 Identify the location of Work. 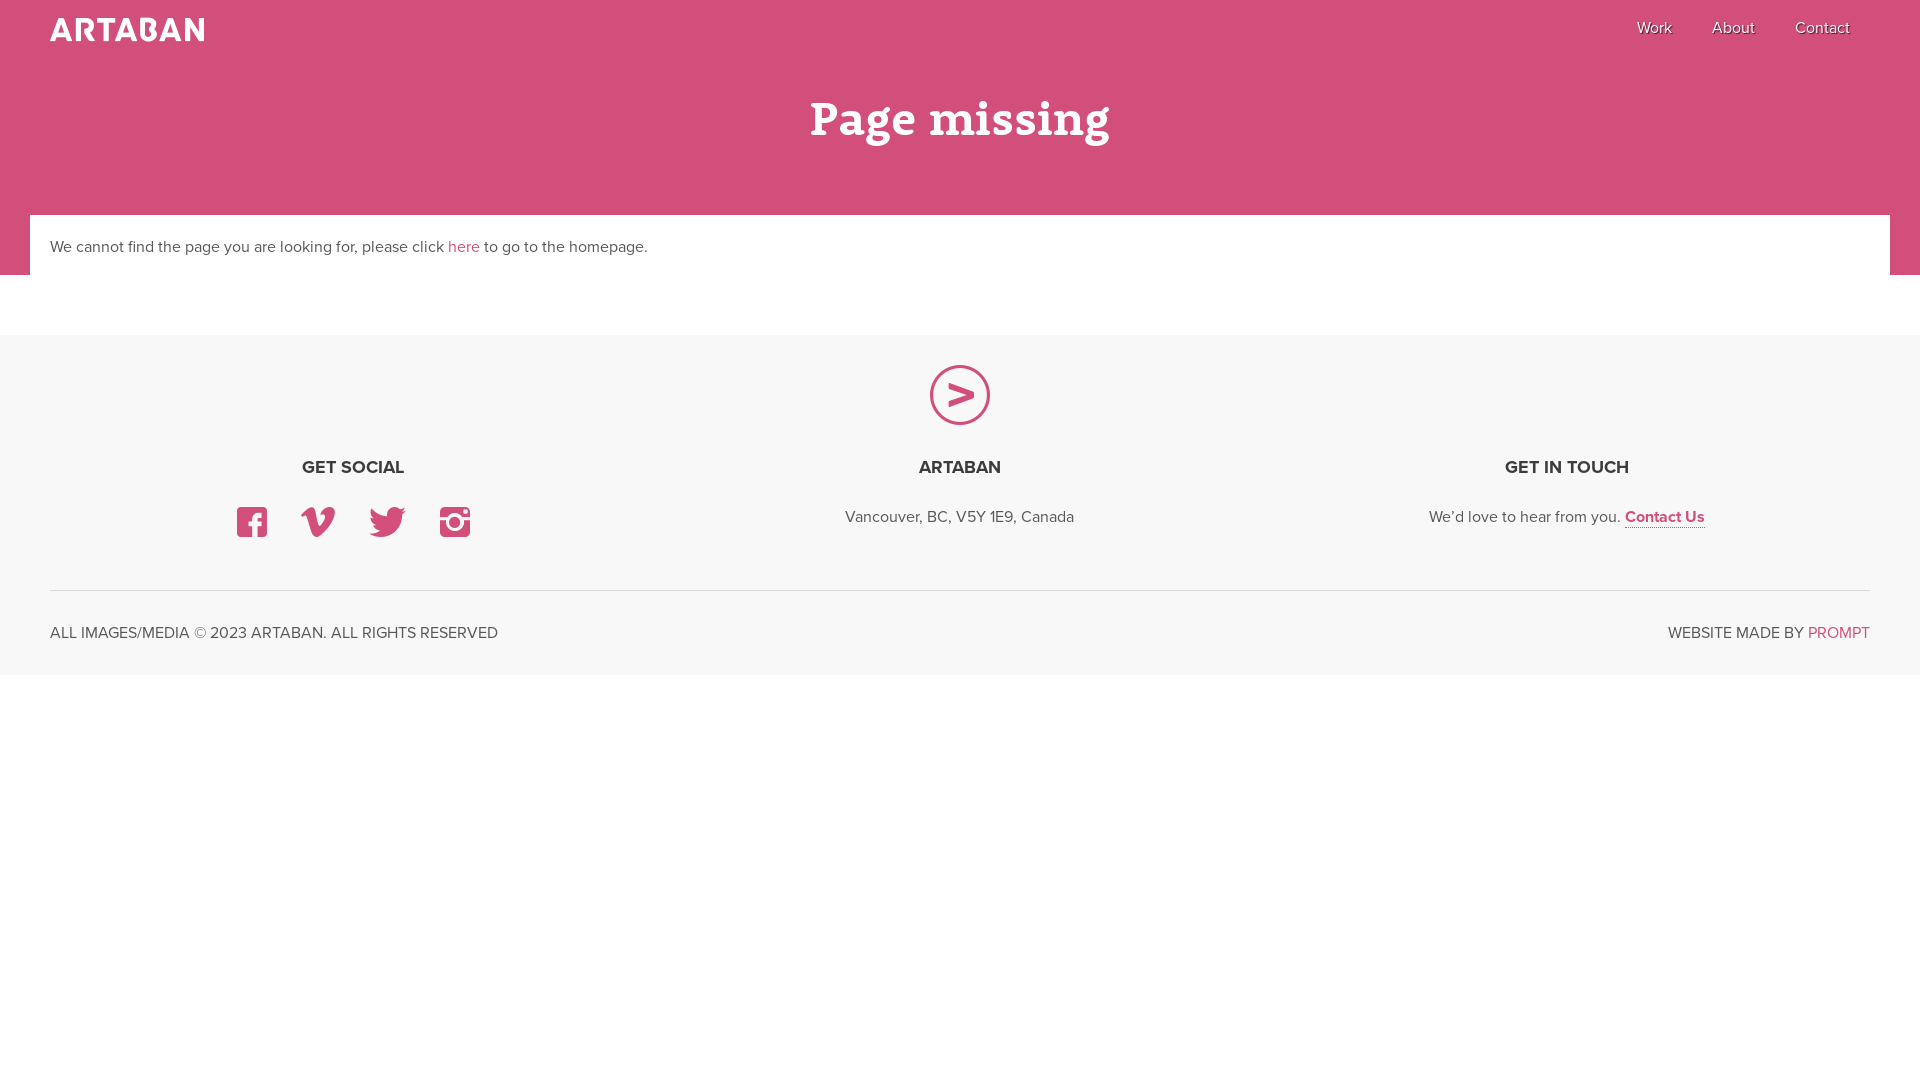
(1654, 28).